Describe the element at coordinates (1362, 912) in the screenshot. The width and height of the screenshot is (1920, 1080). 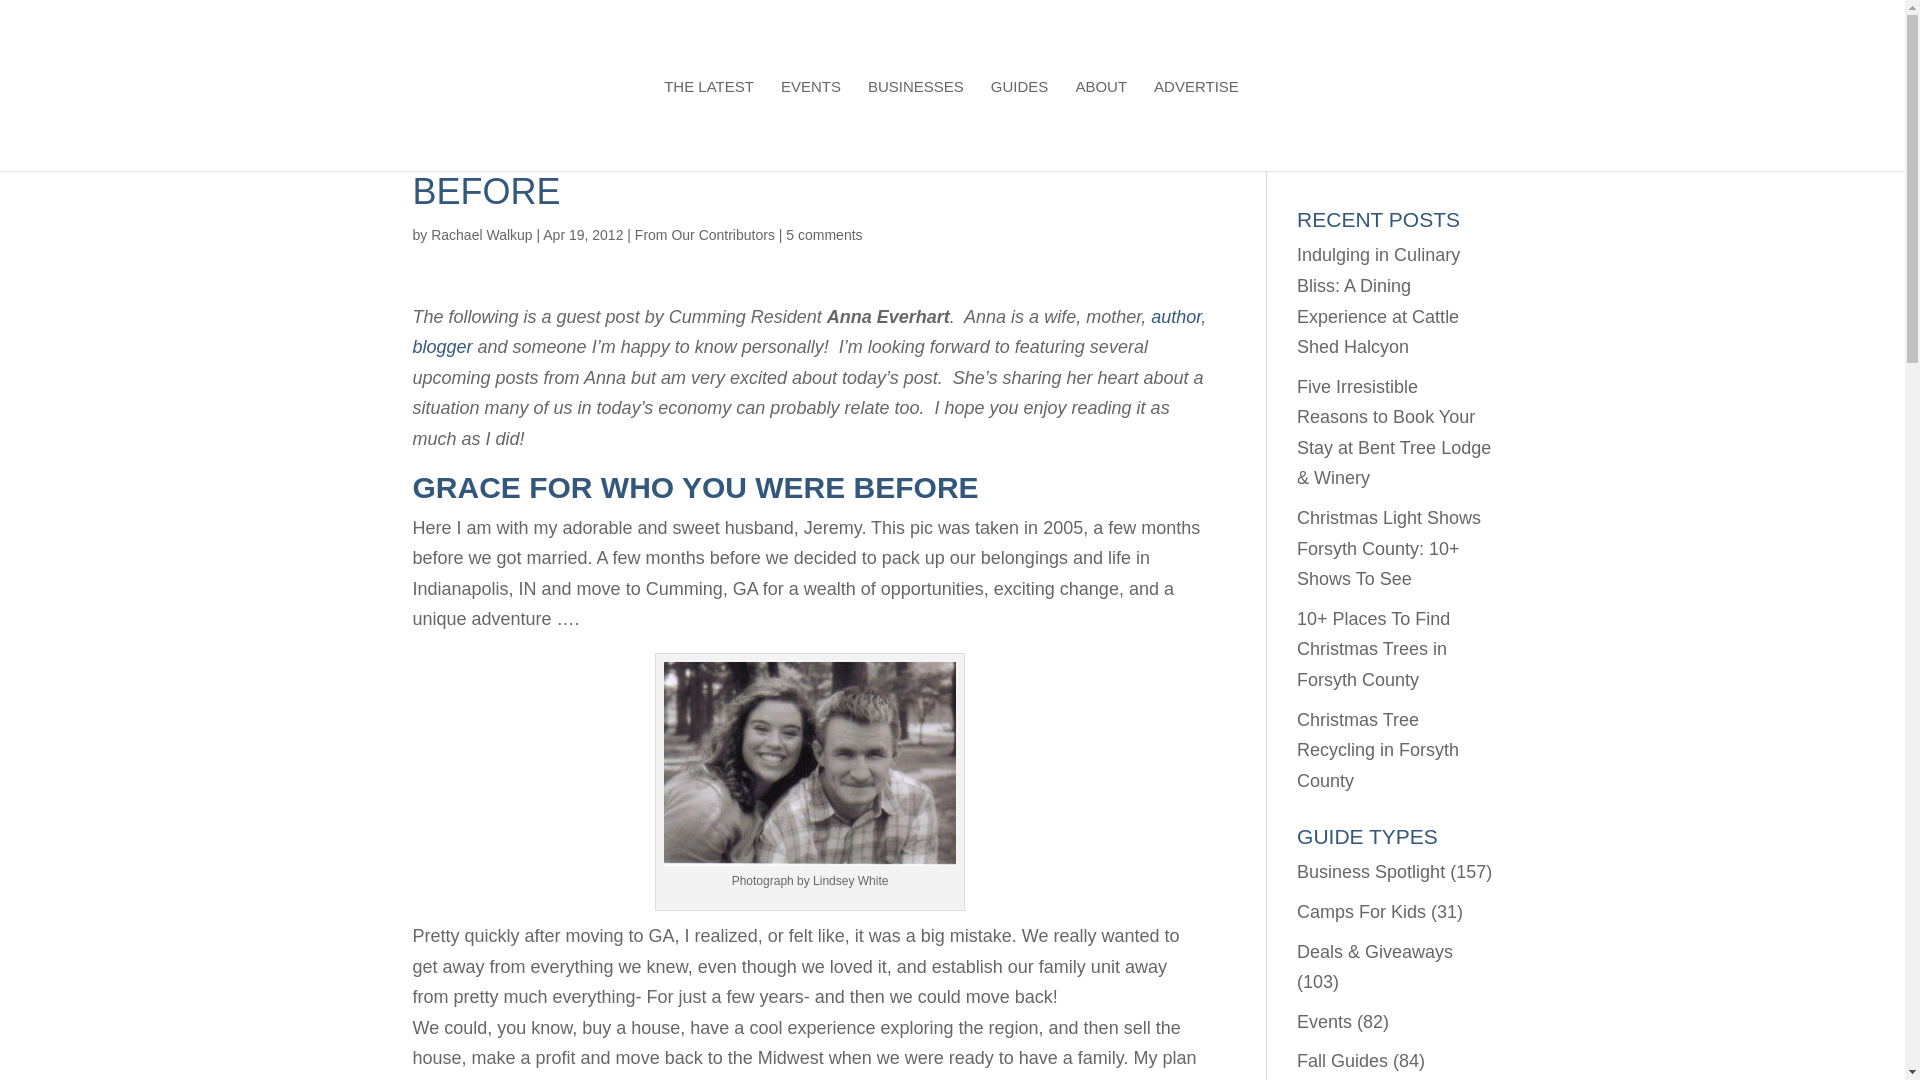
I see `Camps For Kids` at that location.